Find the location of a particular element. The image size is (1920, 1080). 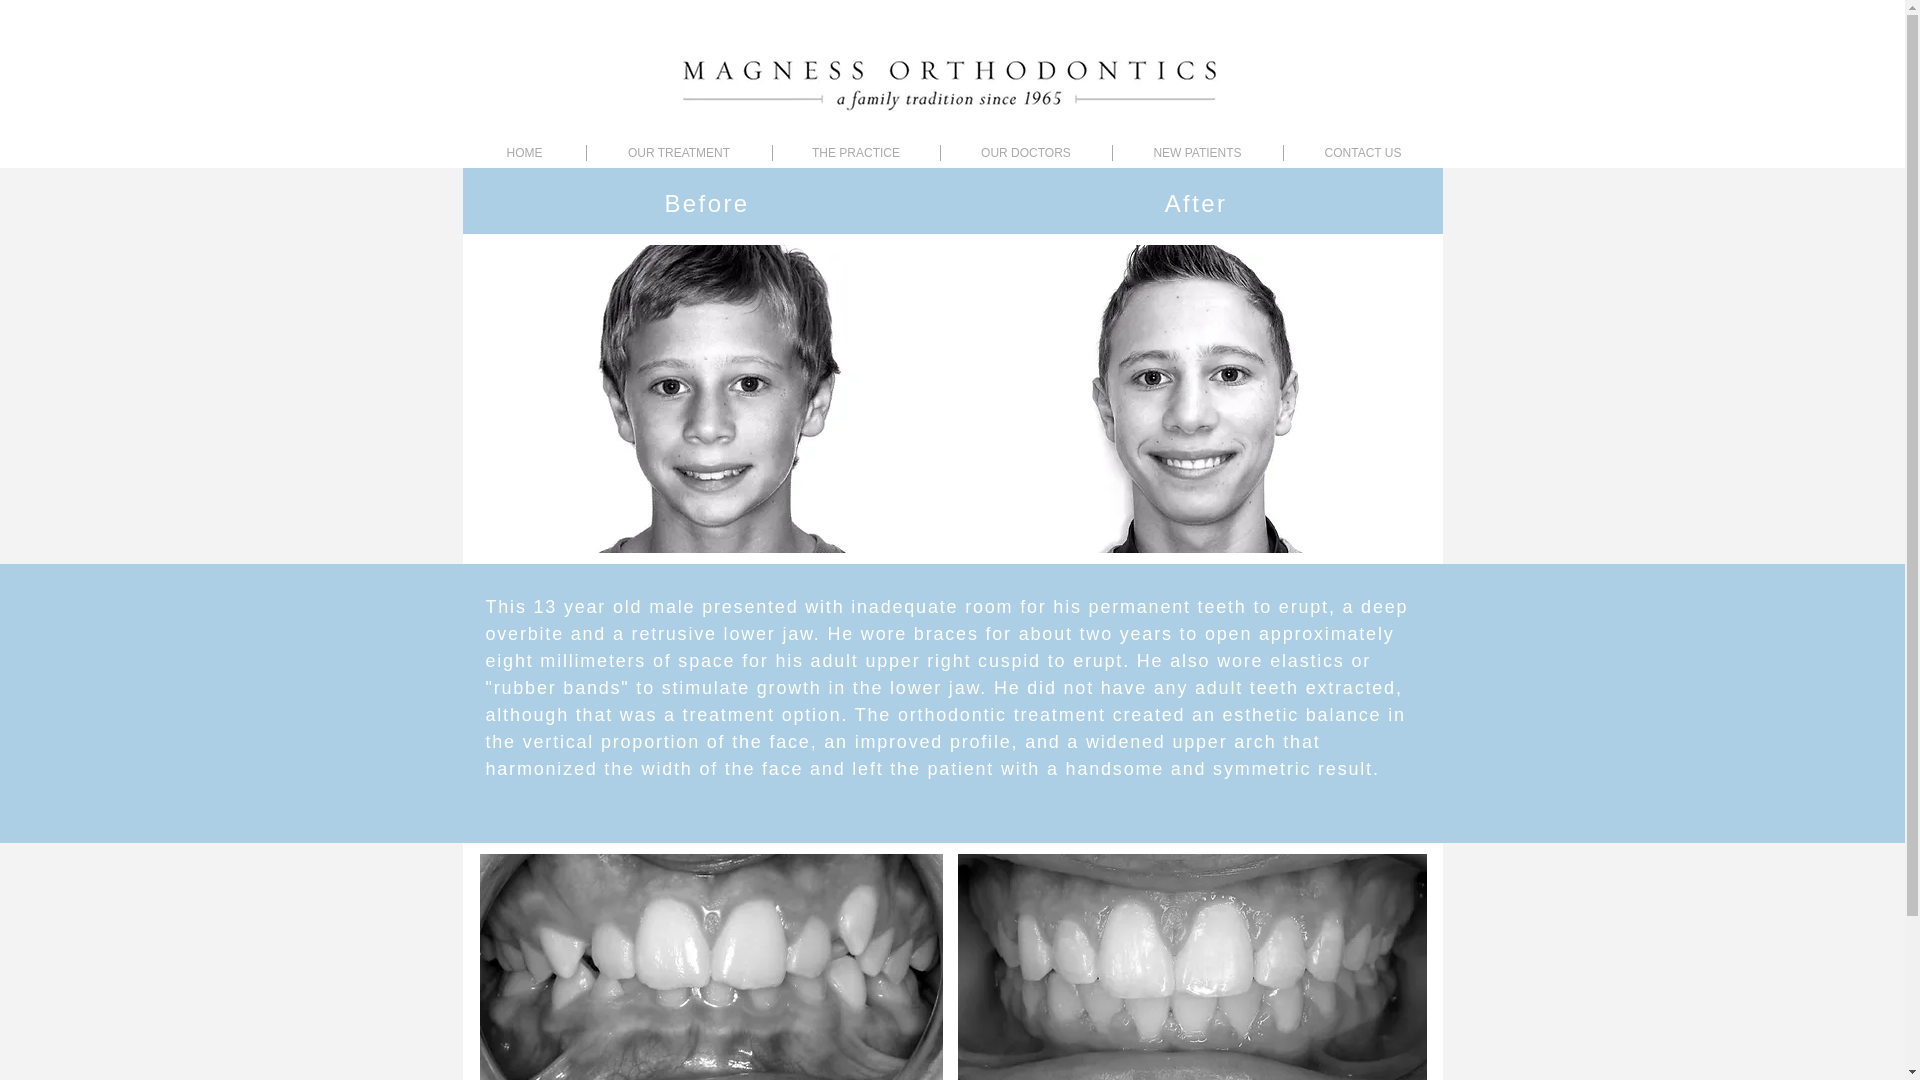

CONTACT US is located at coordinates (1364, 152).